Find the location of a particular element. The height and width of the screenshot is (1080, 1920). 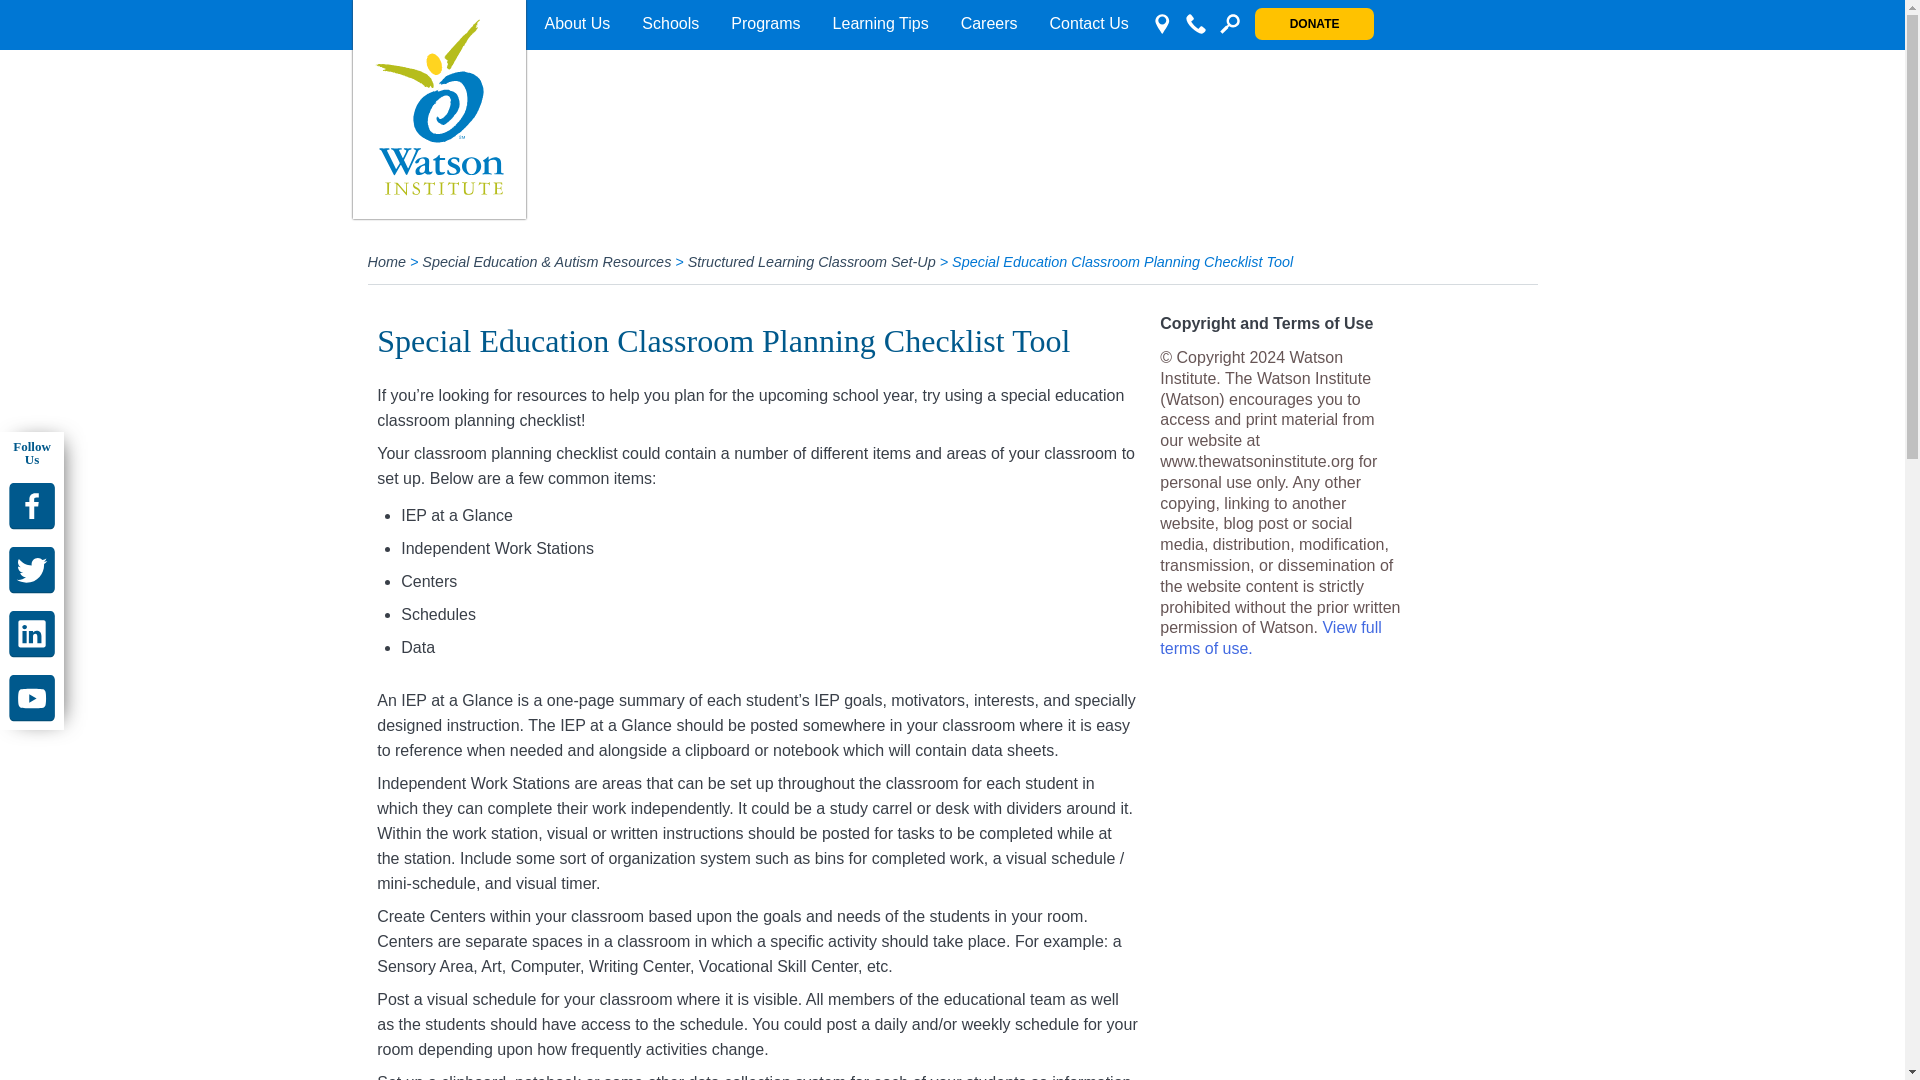

About Us is located at coordinates (576, 24).